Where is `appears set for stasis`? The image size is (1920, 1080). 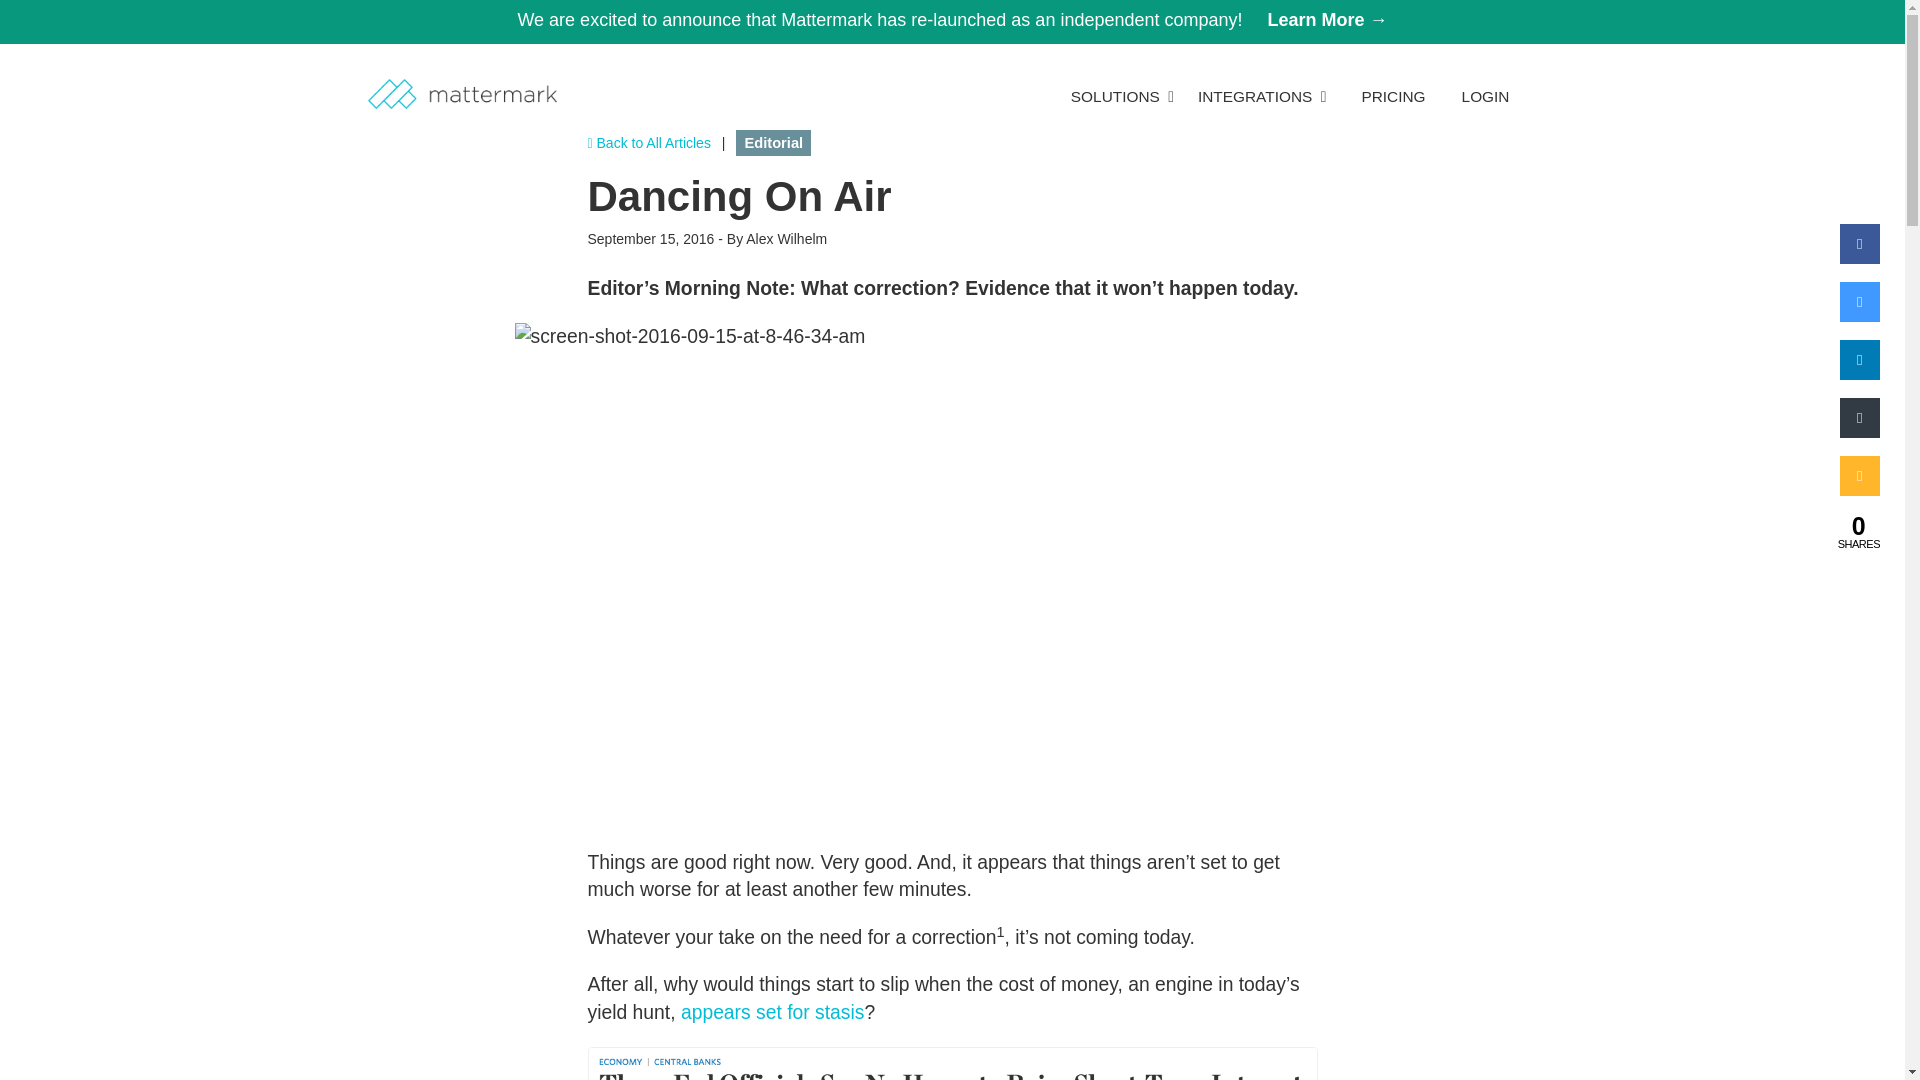
appears set for stasis is located at coordinates (773, 1012).